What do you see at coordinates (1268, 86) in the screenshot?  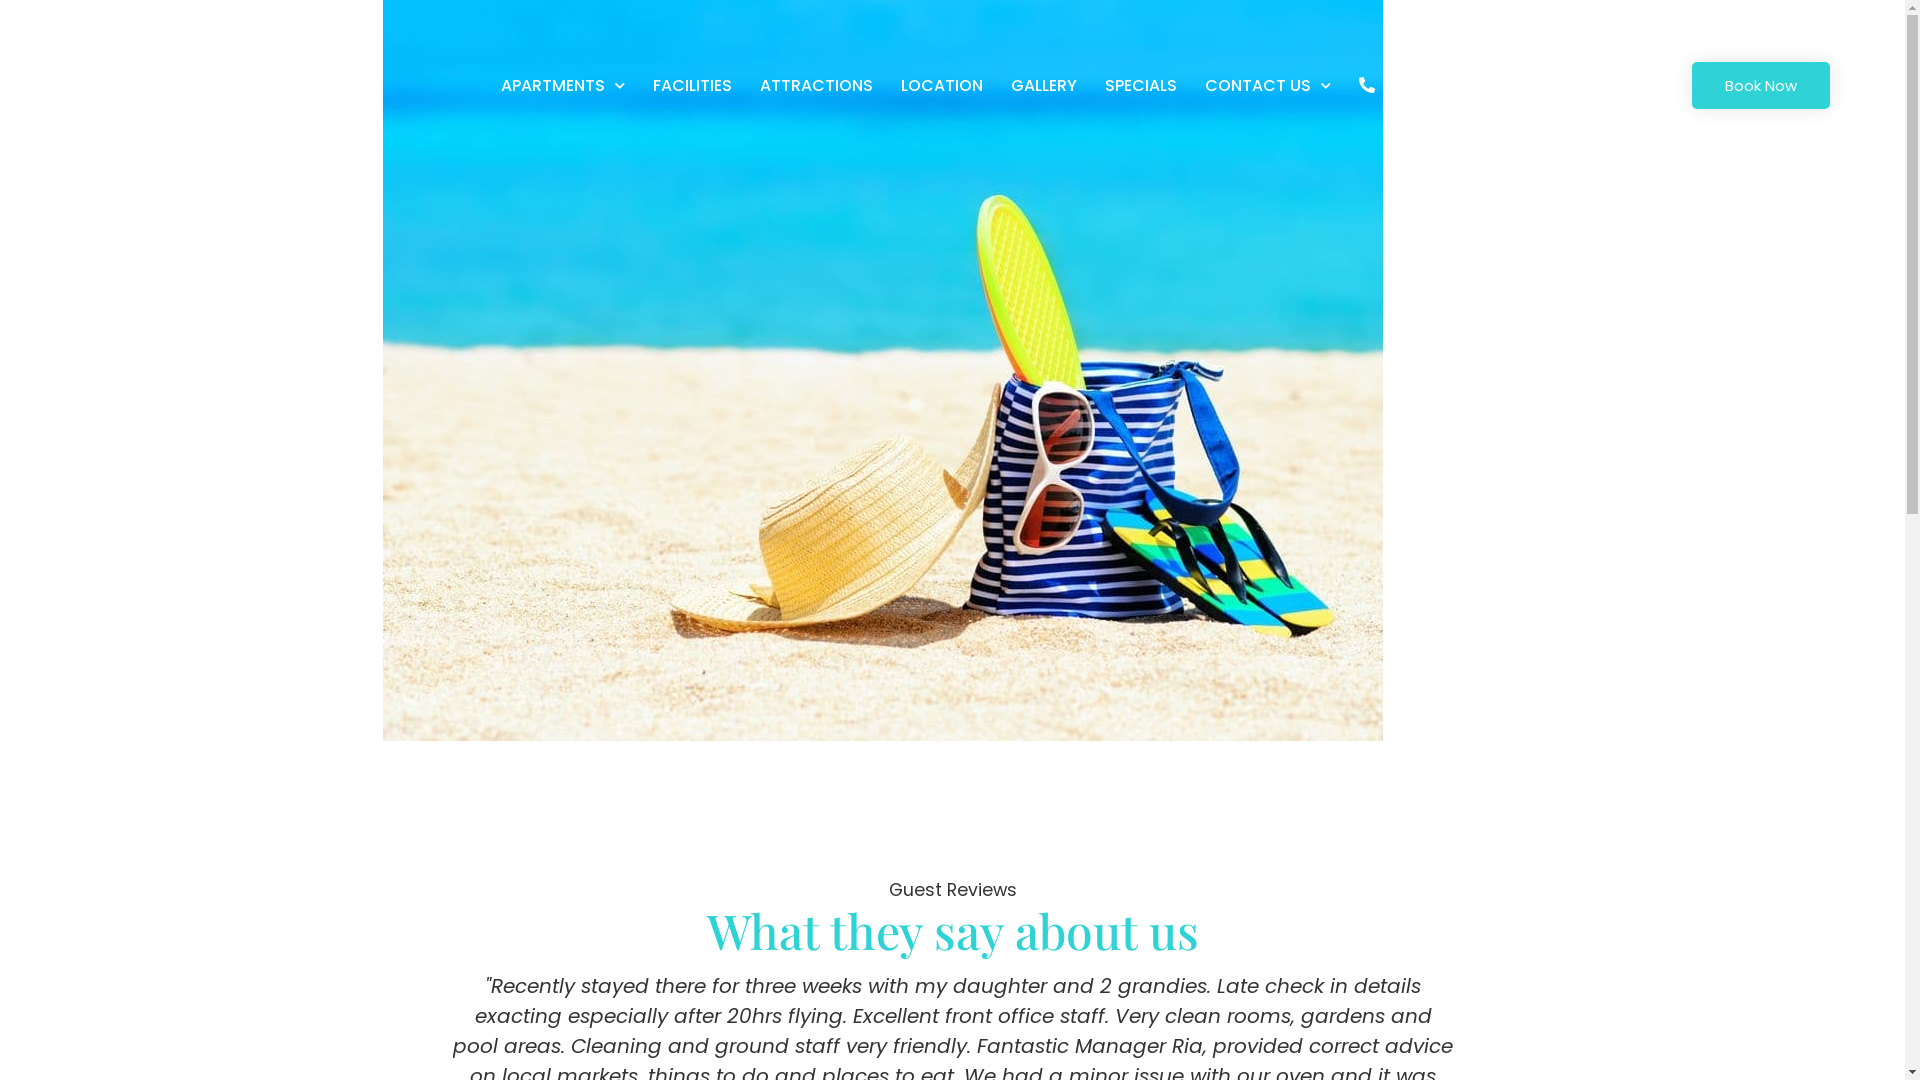 I see `CONTACT US` at bounding box center [1268, 86].